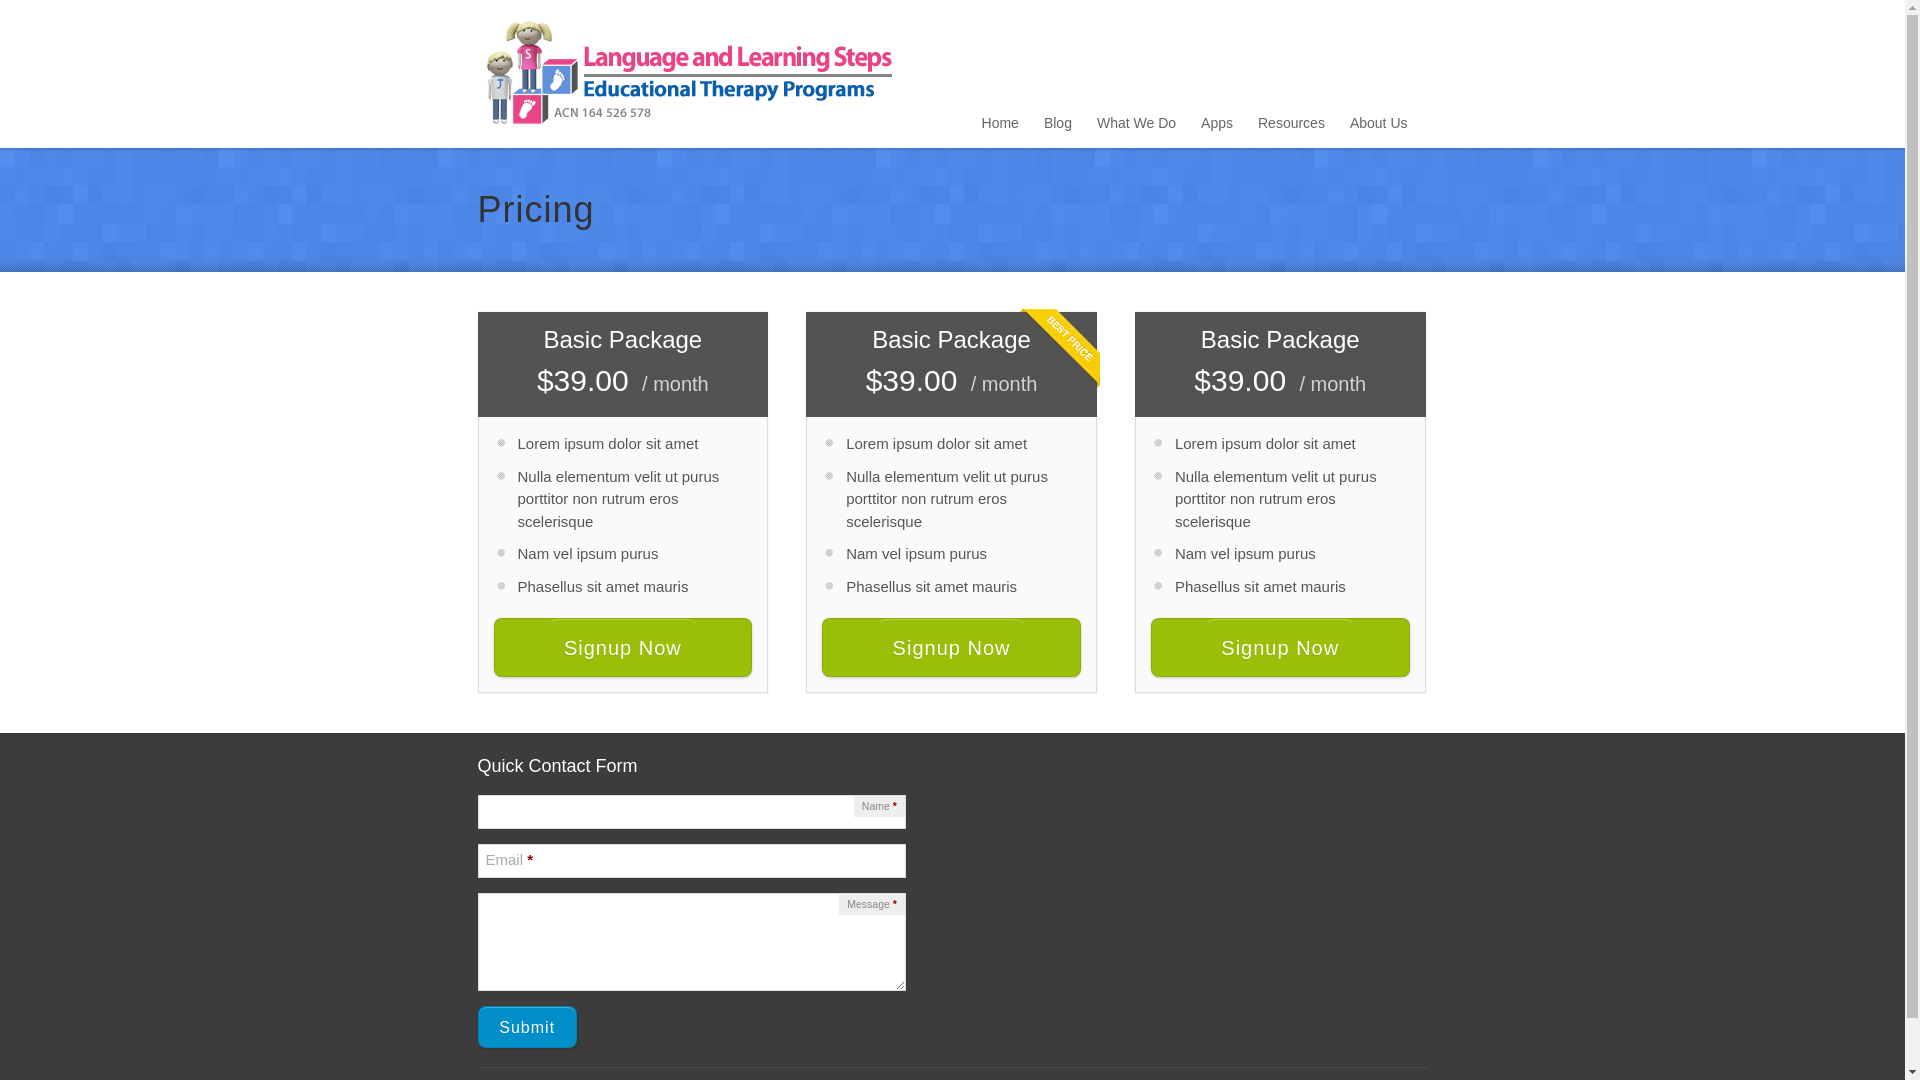 This screenshot has height=1080, width=1920. I want to click on Home, so click(1000, 125).